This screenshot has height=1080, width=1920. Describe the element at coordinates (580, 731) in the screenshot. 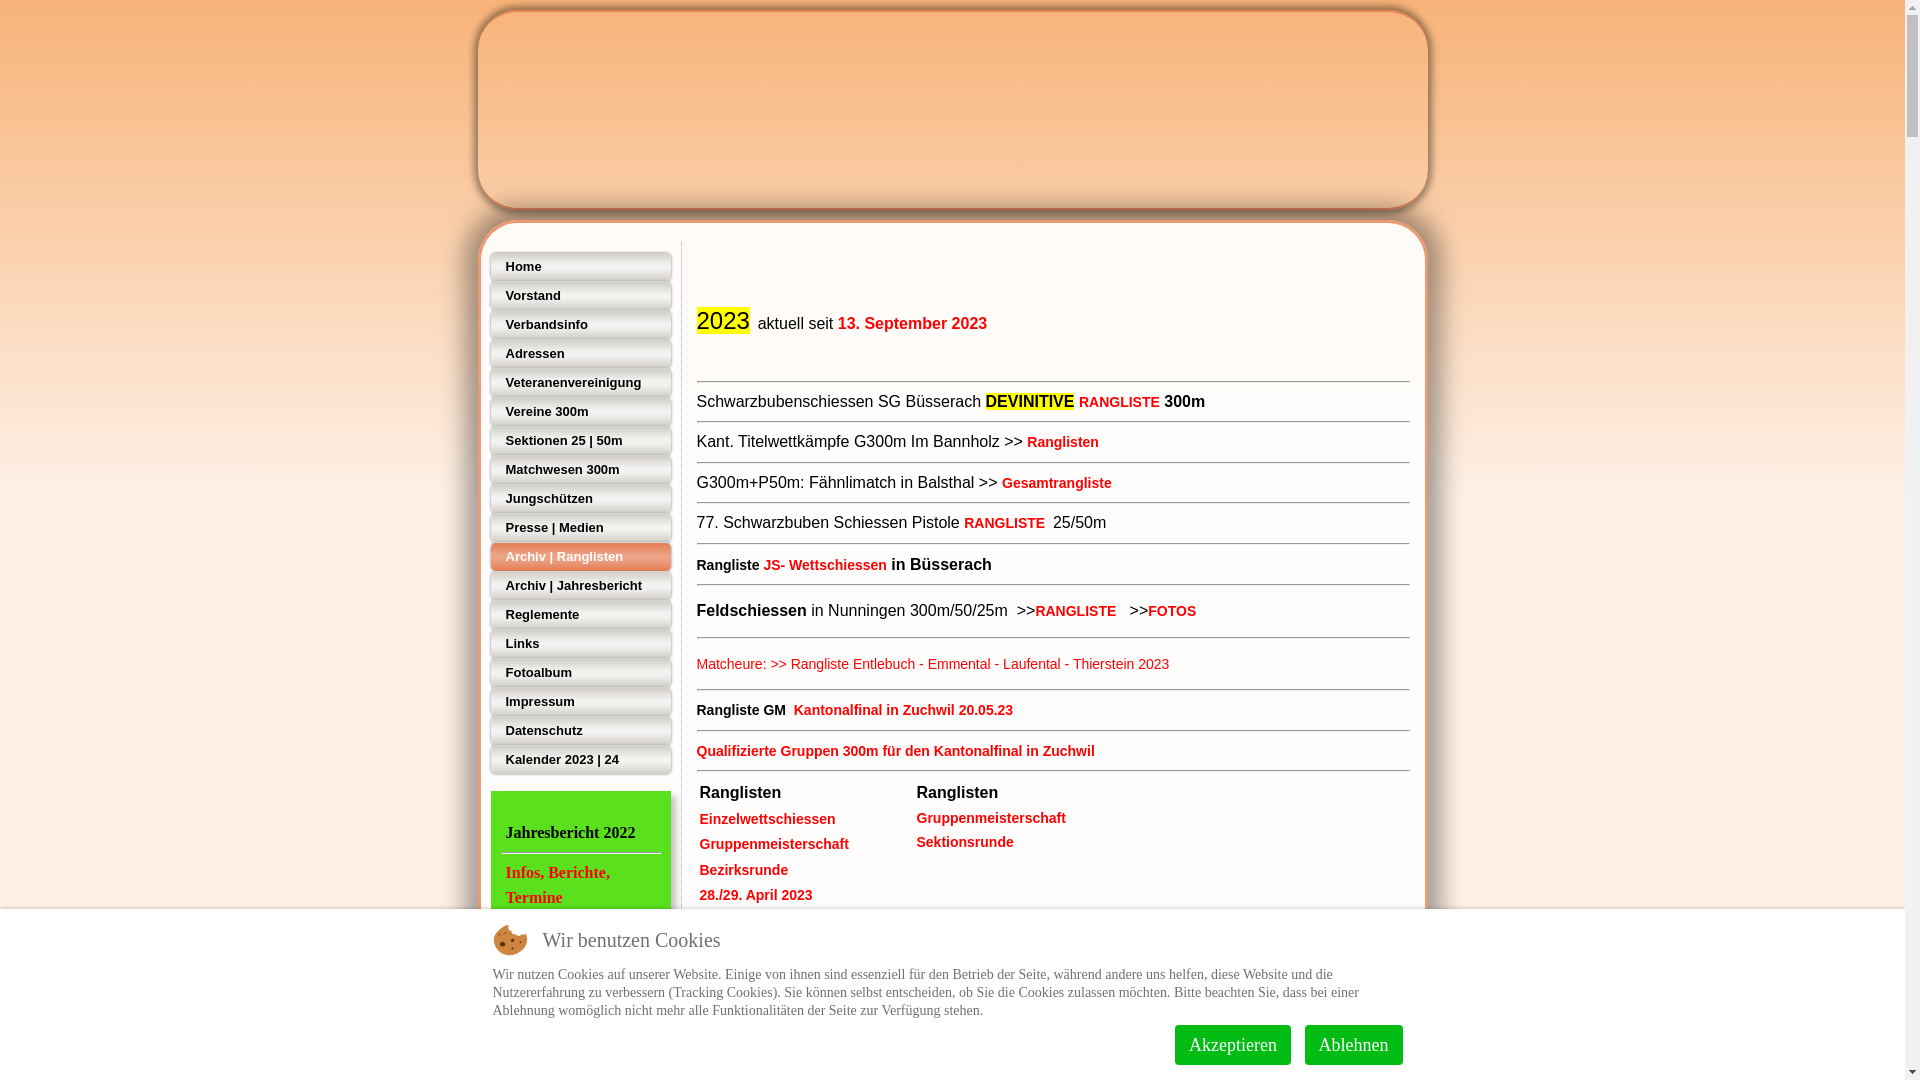

I see `Datenschutz` at that location.